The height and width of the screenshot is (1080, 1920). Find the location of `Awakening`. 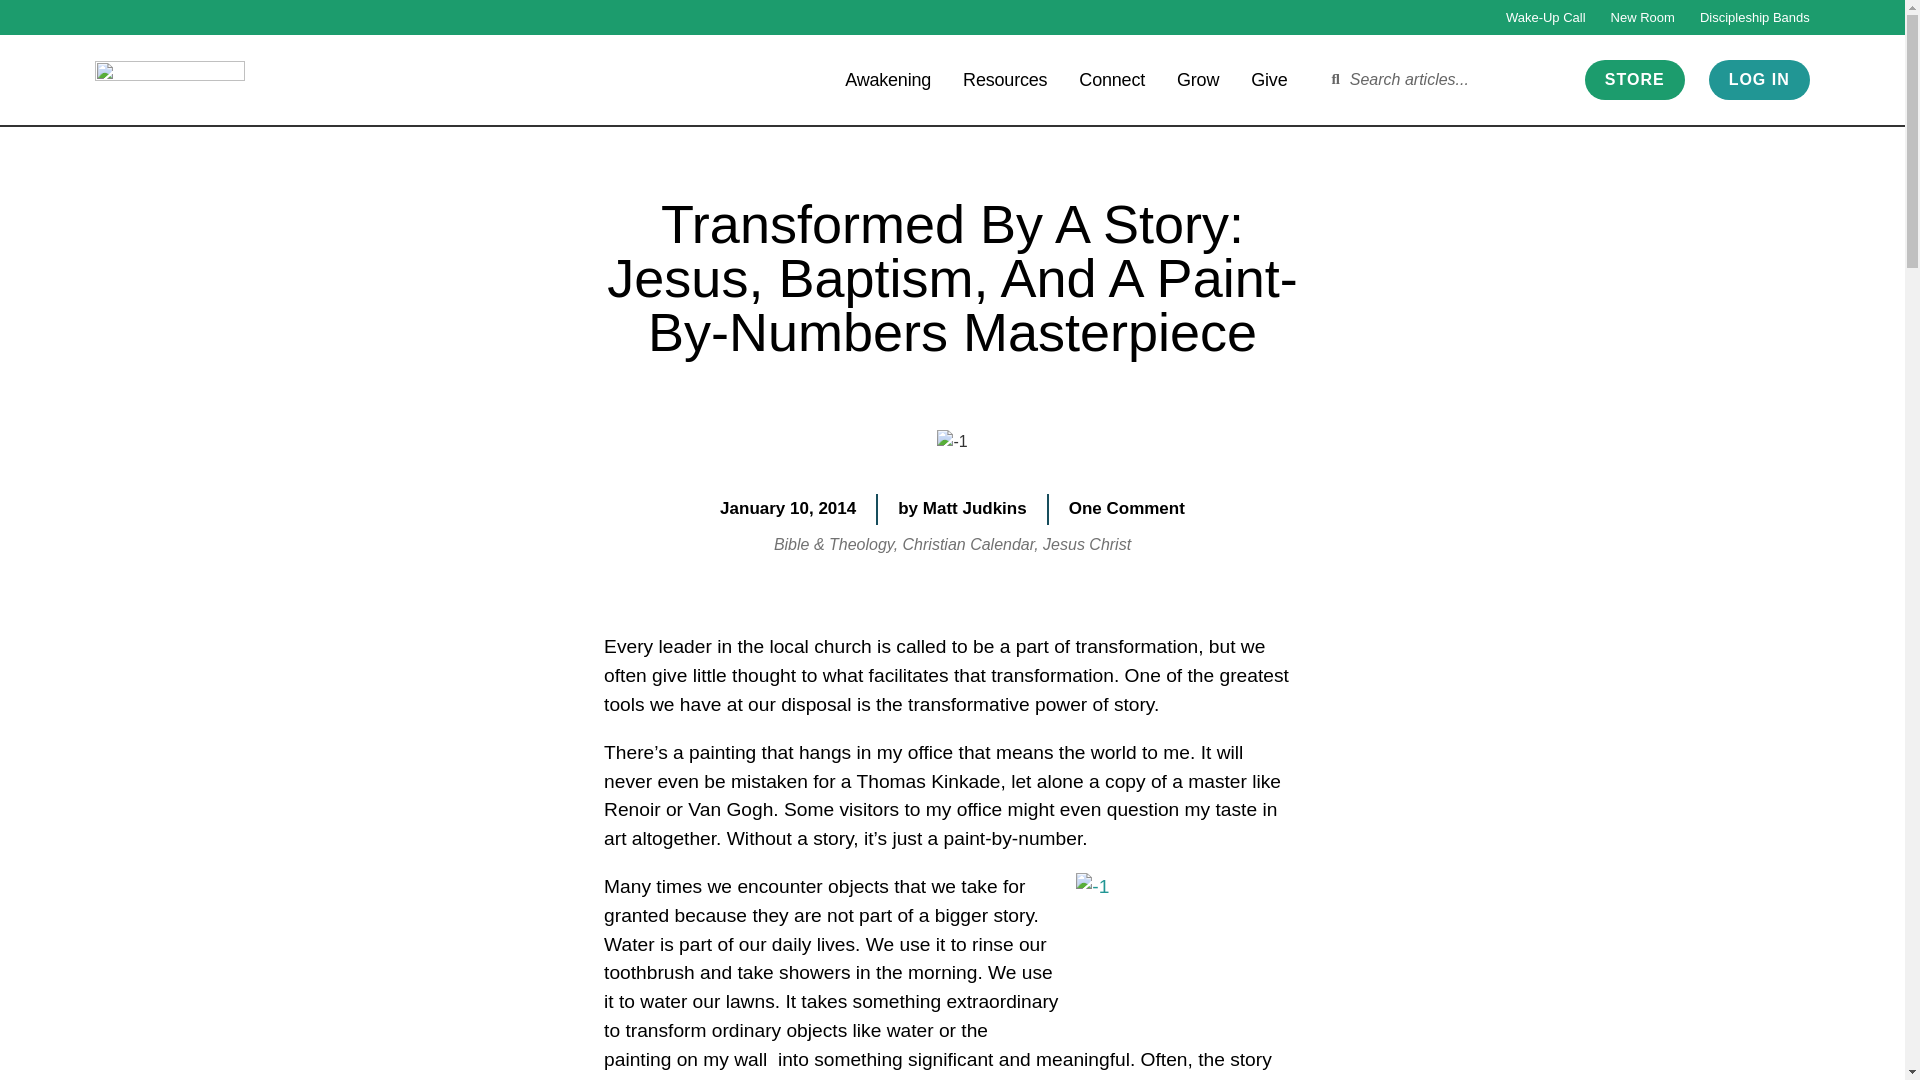

Awakening is located at coordinates (888, 78).